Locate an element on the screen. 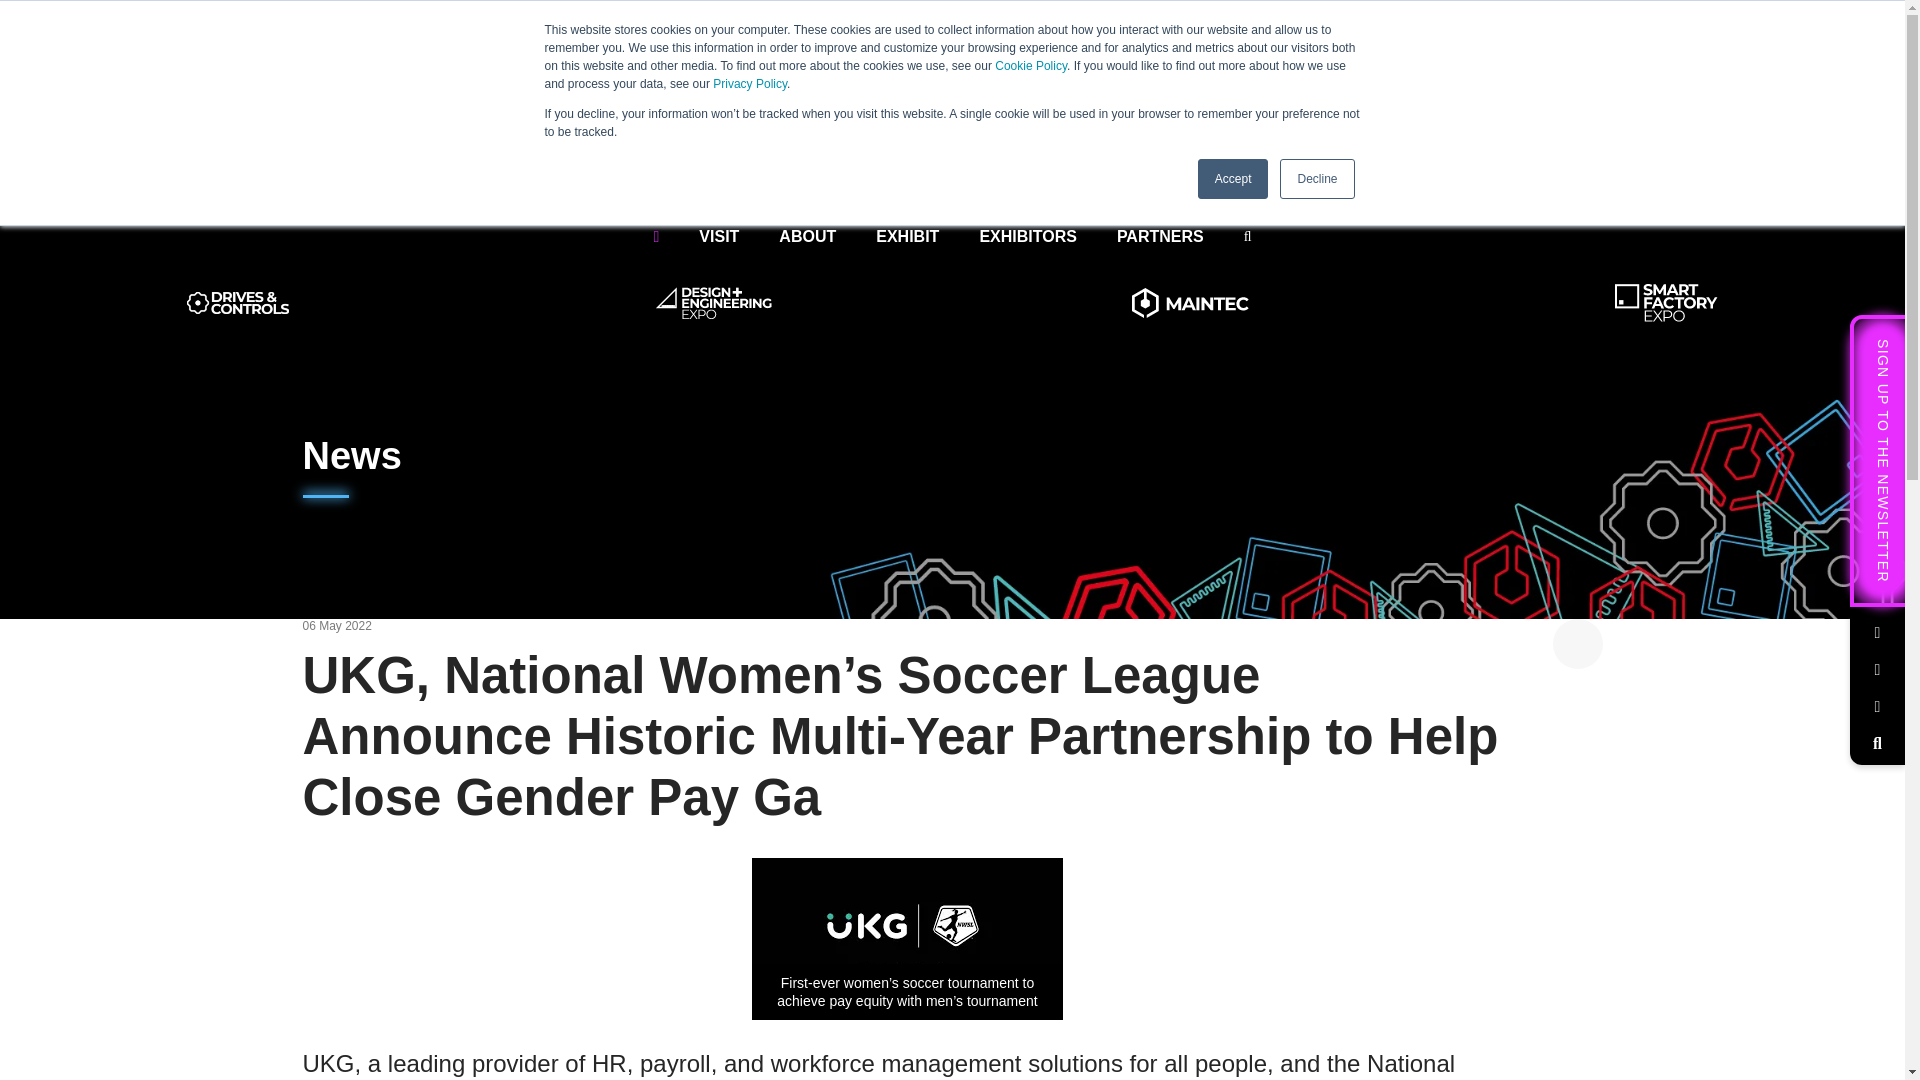 This screenshot has height=1080, width=1920. Privacy Policy is located at coordinates (750, 83).